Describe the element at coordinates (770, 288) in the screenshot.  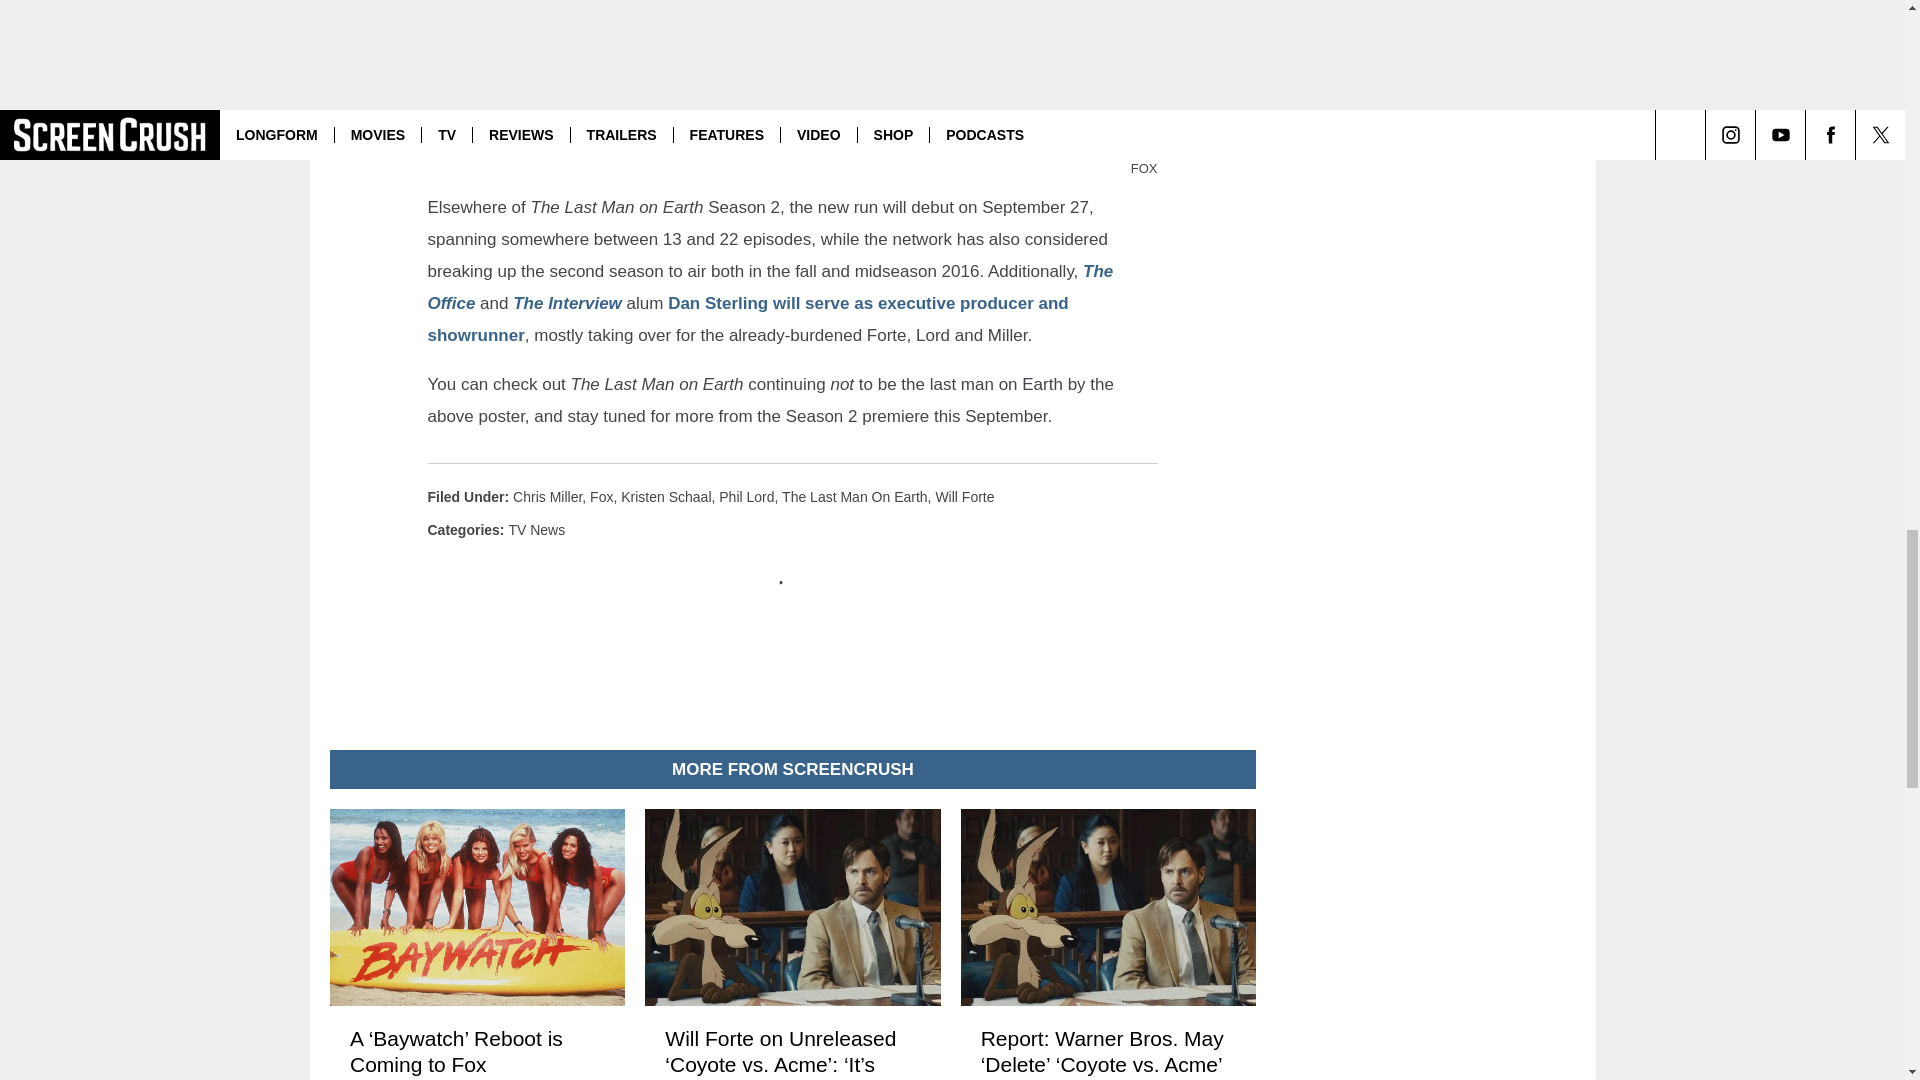
I see `The Office` at that location.